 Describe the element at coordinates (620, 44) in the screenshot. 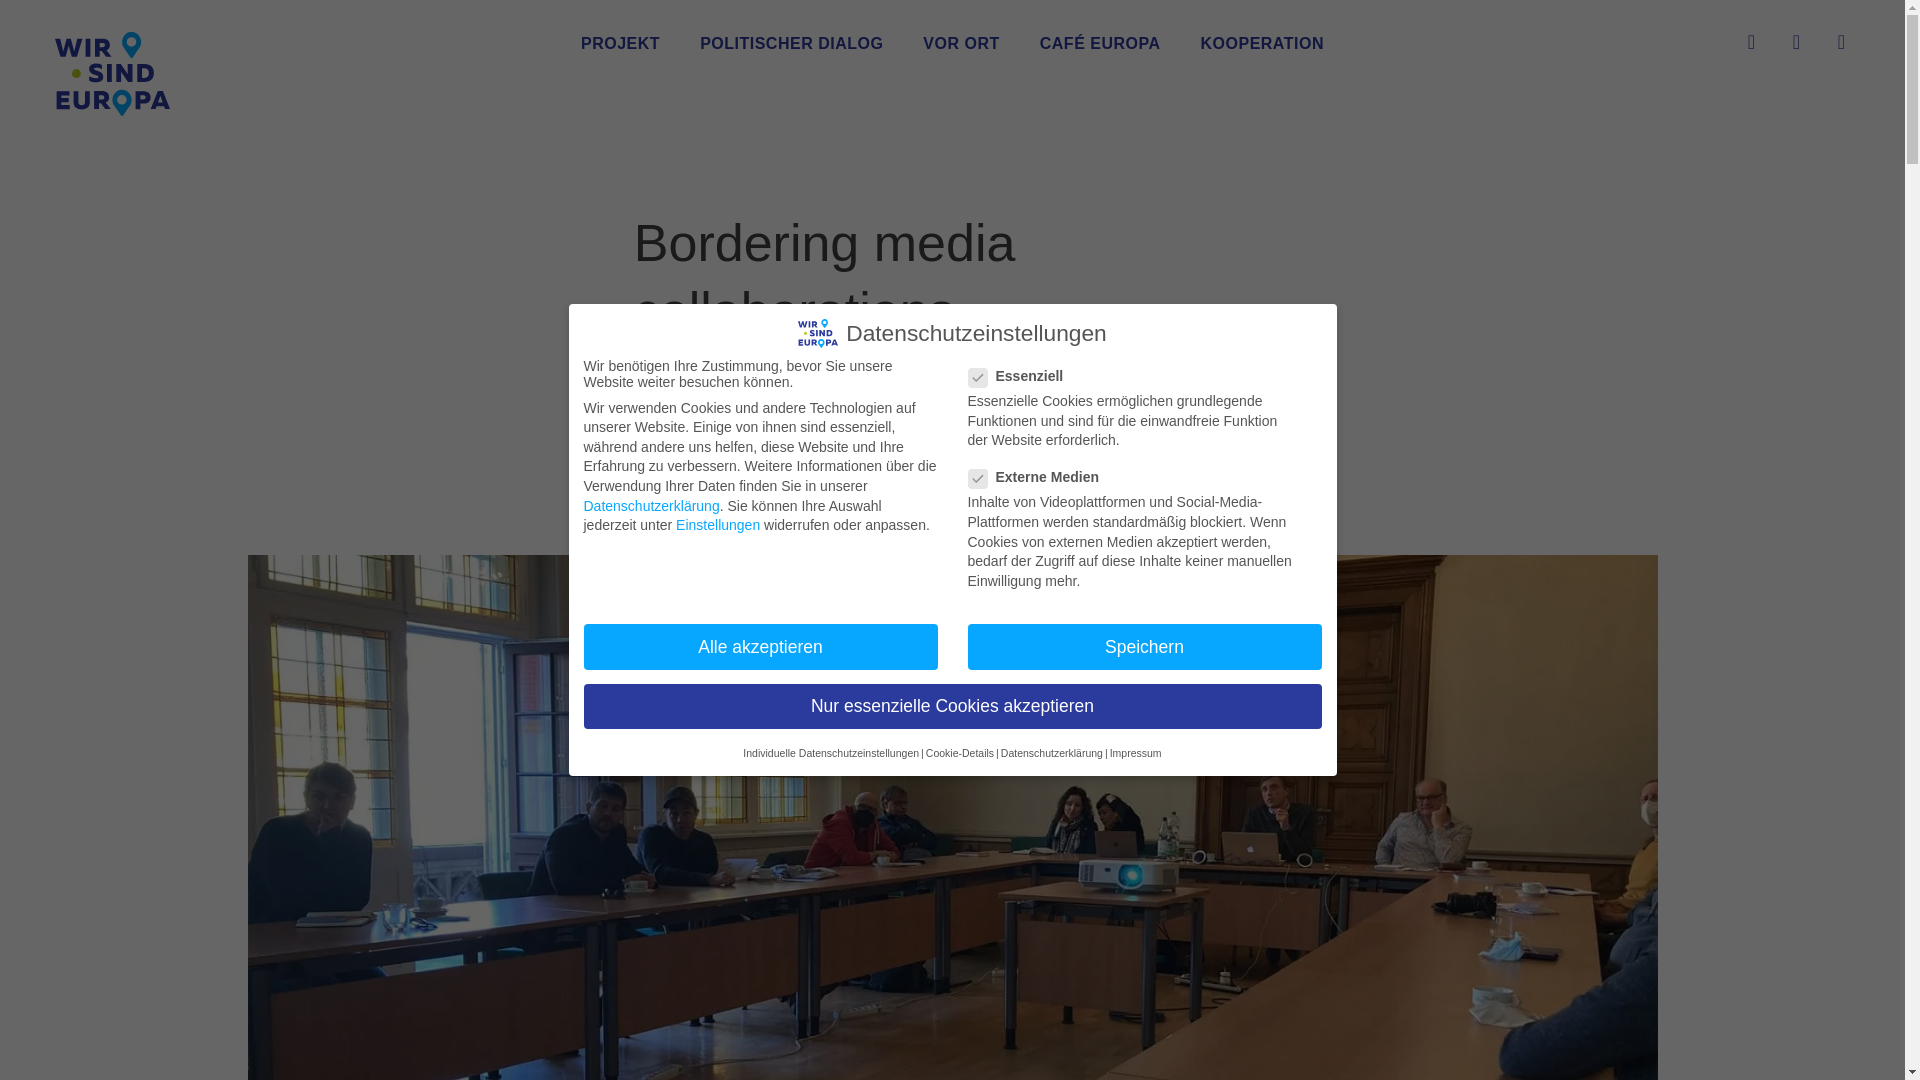

I see `PROJEKT` at that location.